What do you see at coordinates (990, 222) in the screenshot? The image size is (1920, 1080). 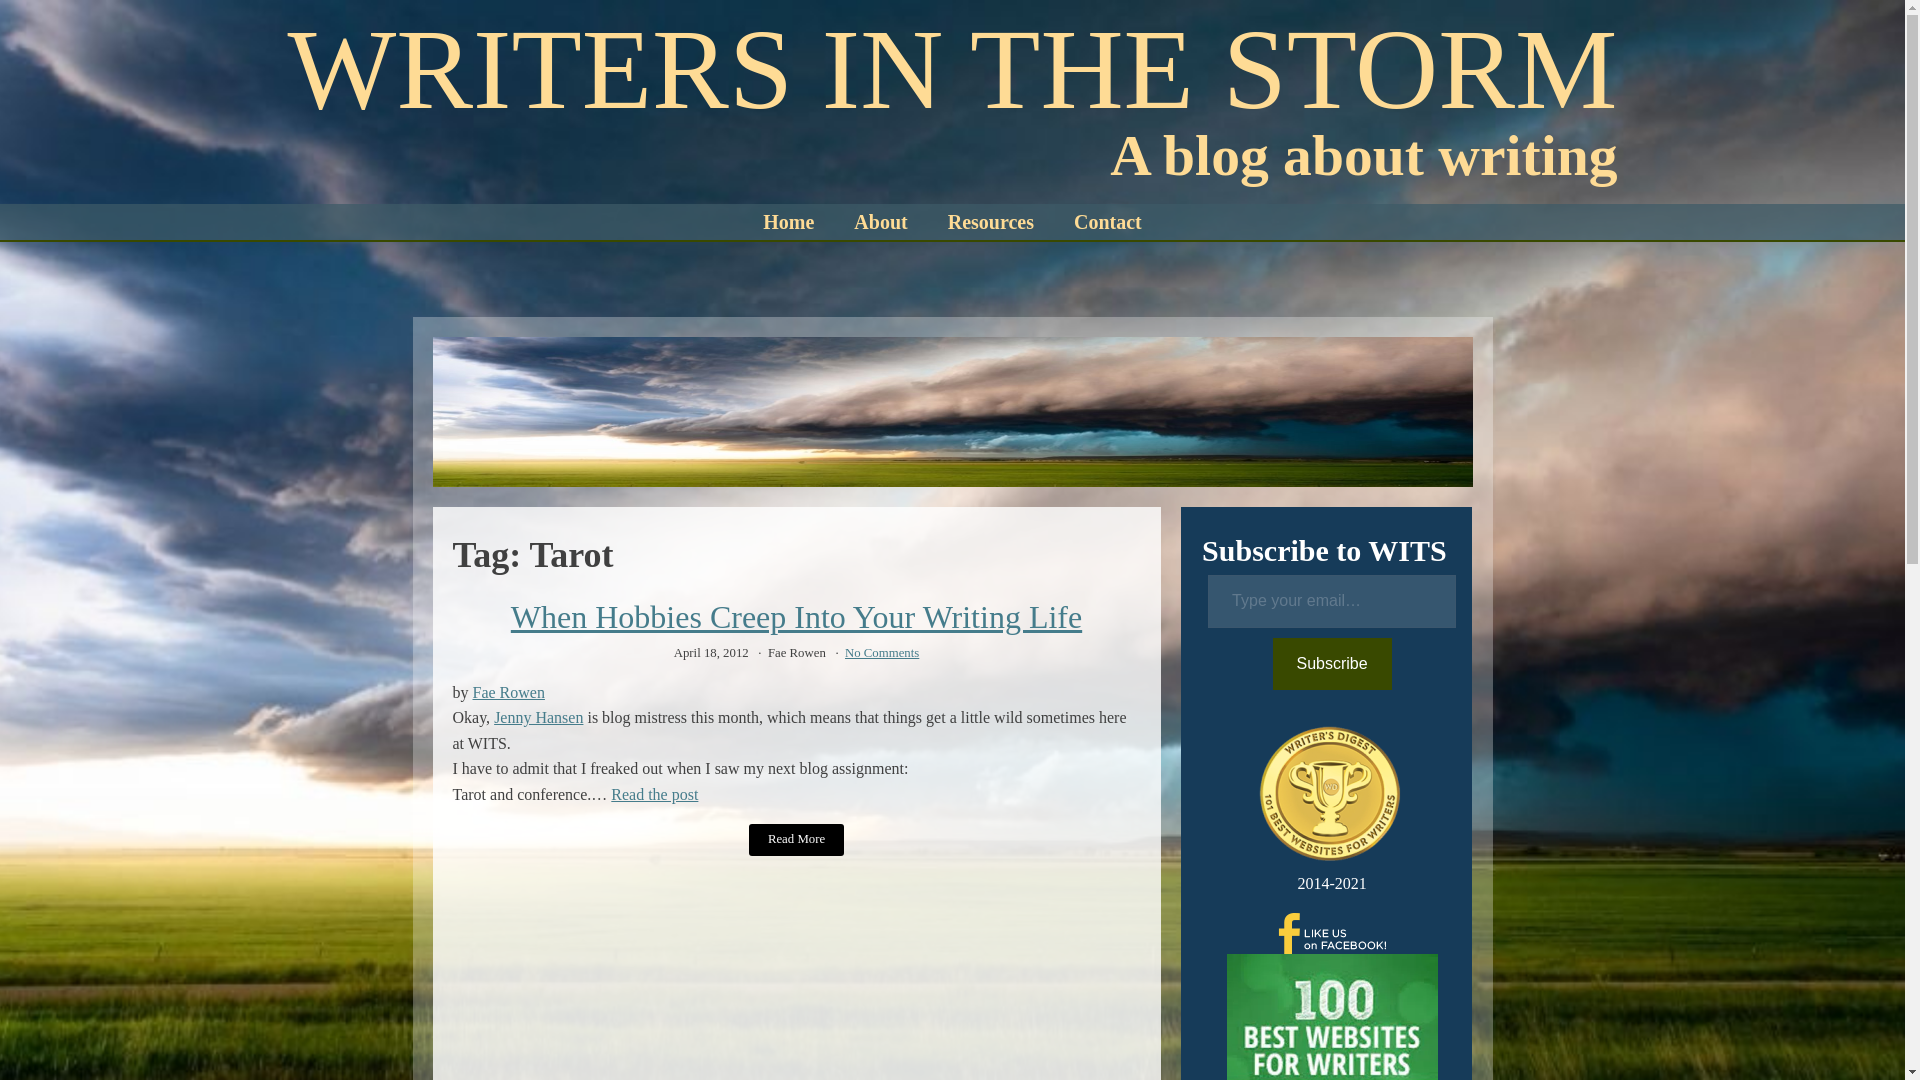 I see `Resources` at bounding box center [990, 222].